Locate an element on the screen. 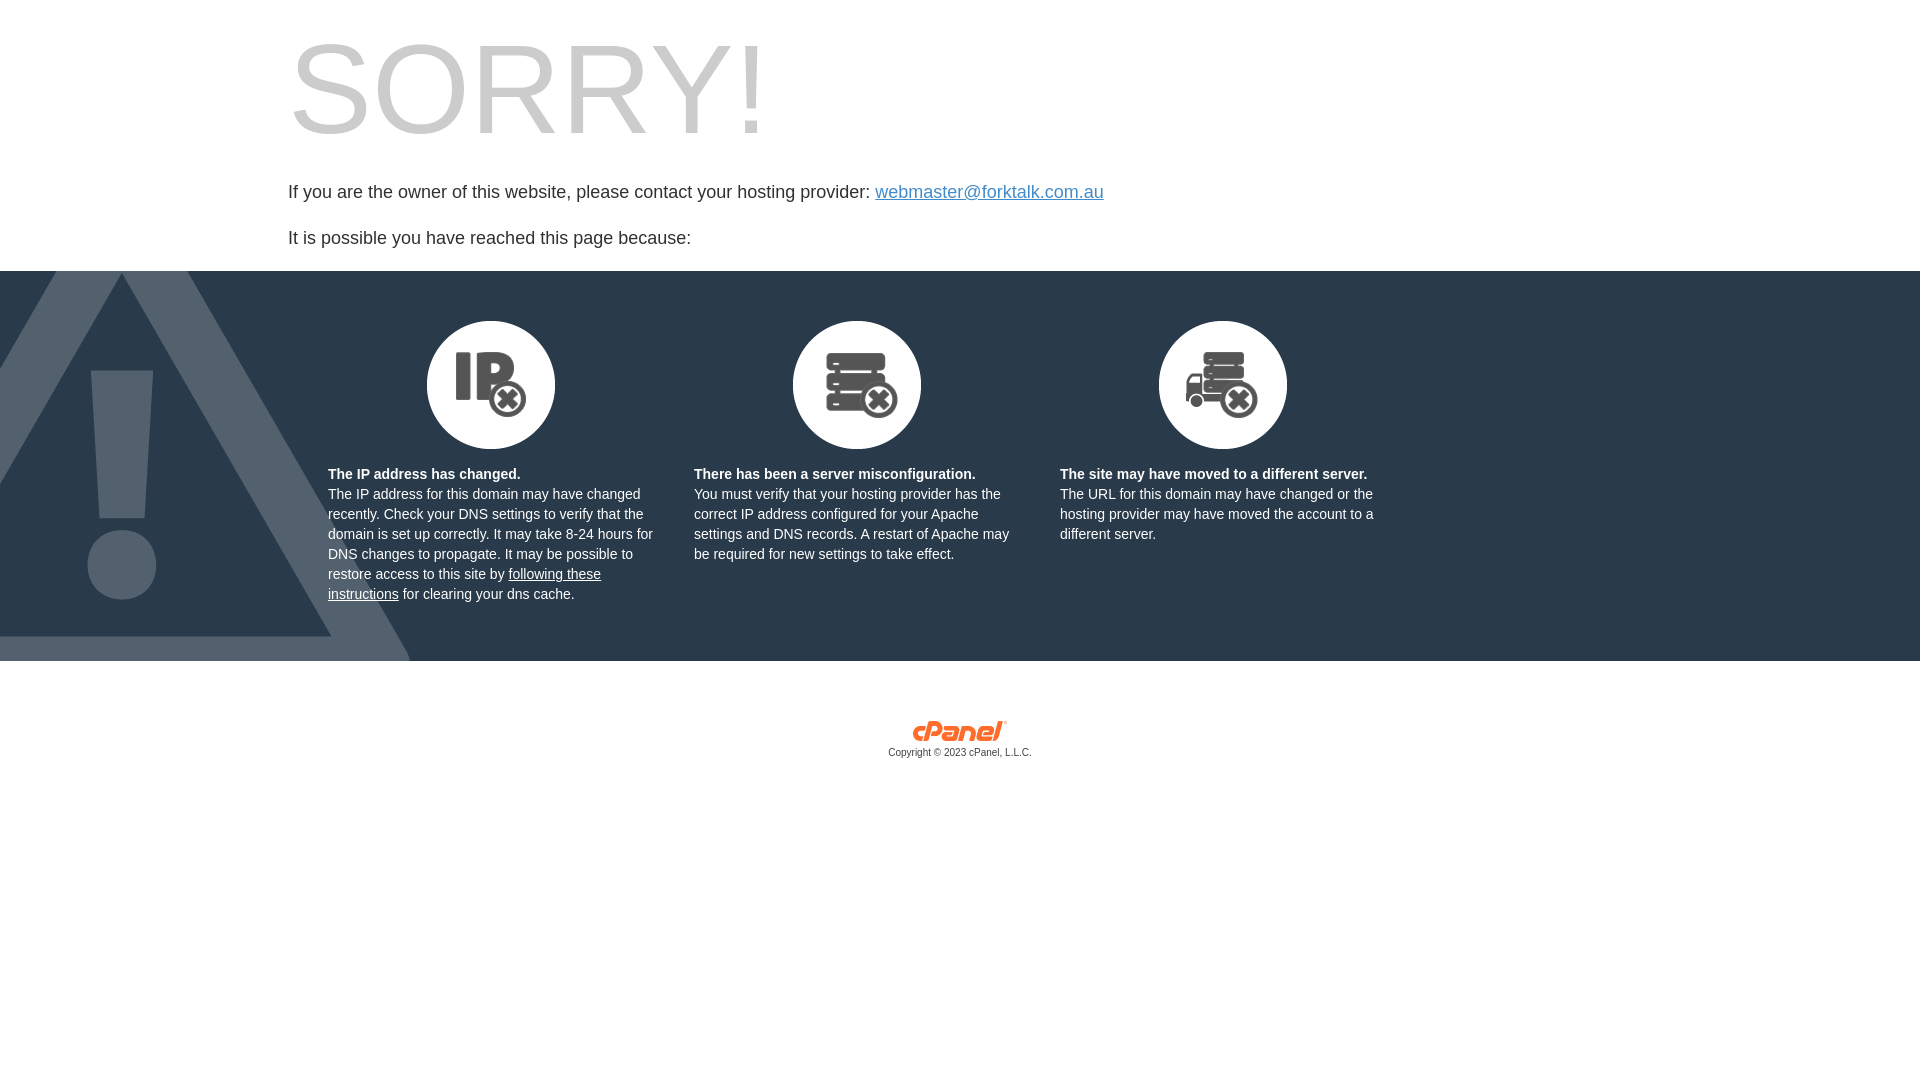  following these instructions is located at coordinates (464, 584).